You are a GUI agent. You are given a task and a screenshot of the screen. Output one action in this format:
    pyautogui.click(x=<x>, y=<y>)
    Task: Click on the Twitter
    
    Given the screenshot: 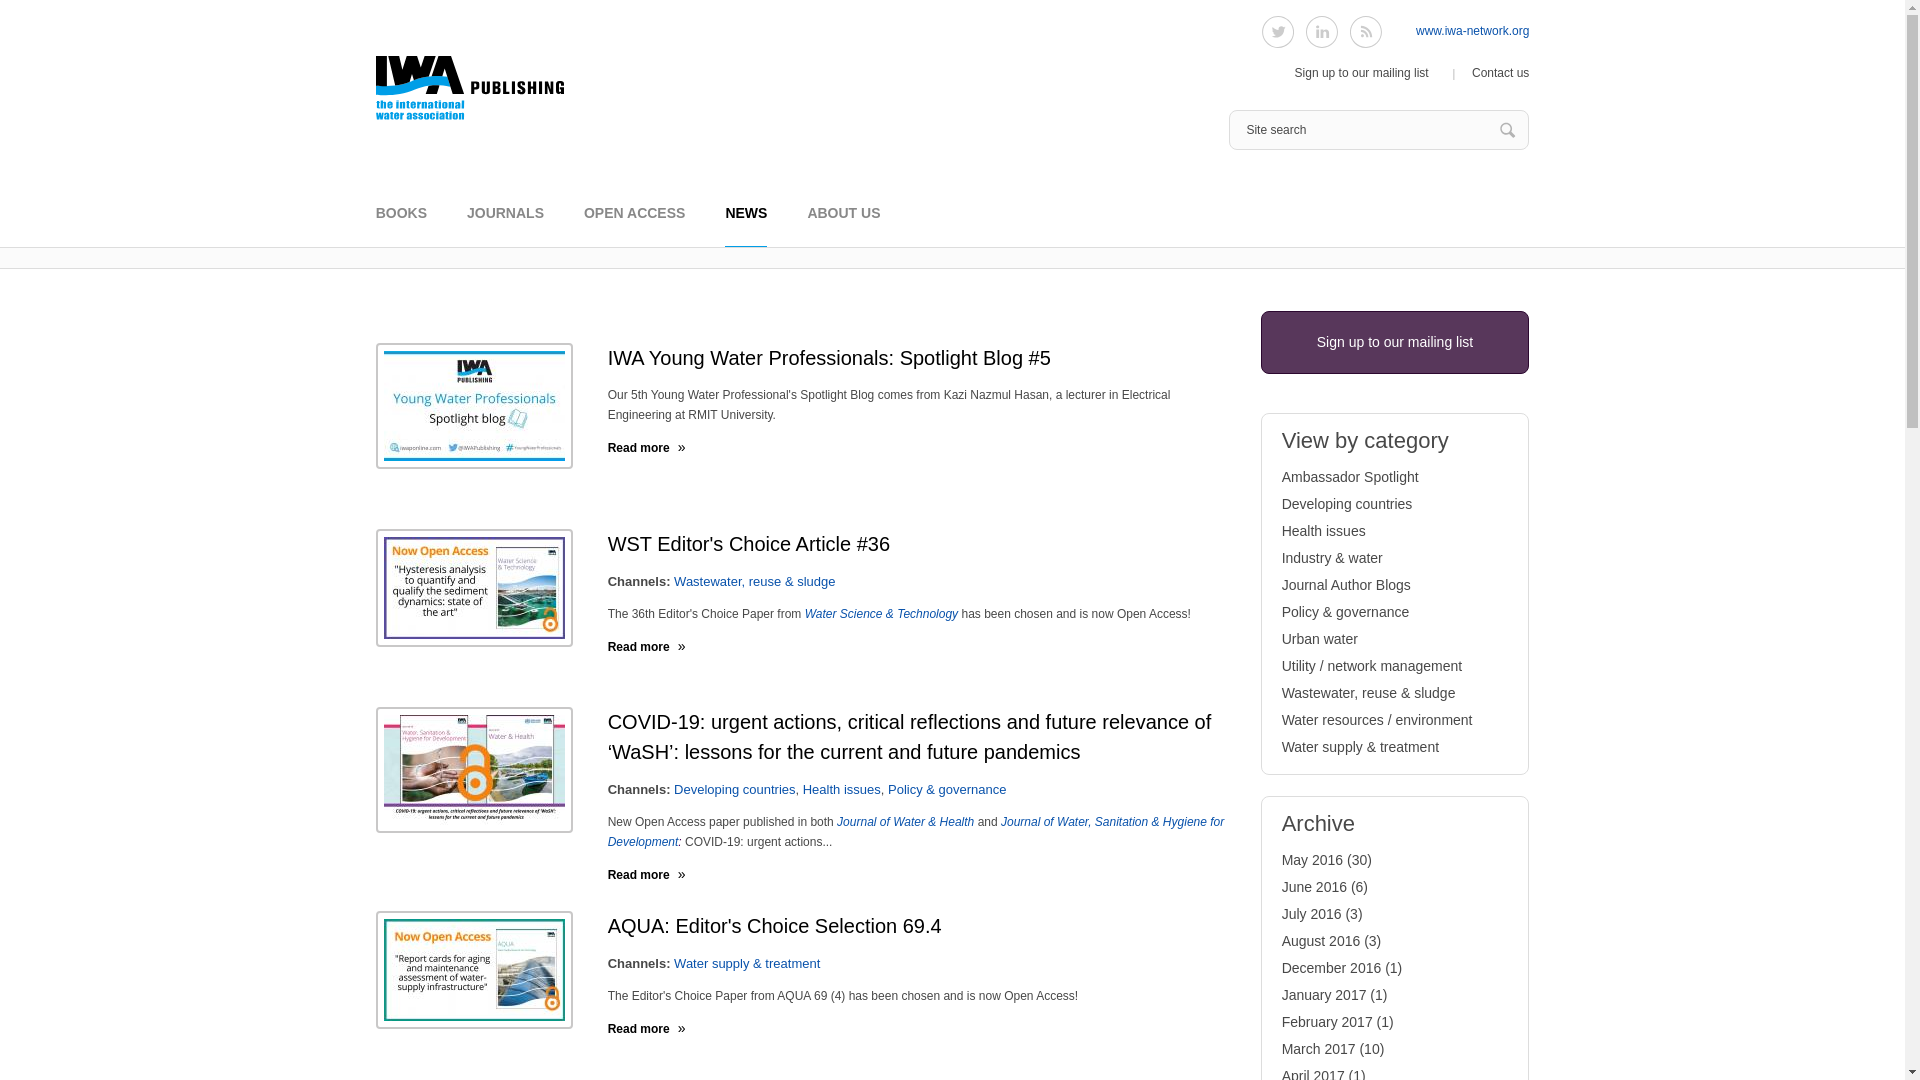 What is the action you would take?
    pyautogui.click(x=1278, y=31)
    